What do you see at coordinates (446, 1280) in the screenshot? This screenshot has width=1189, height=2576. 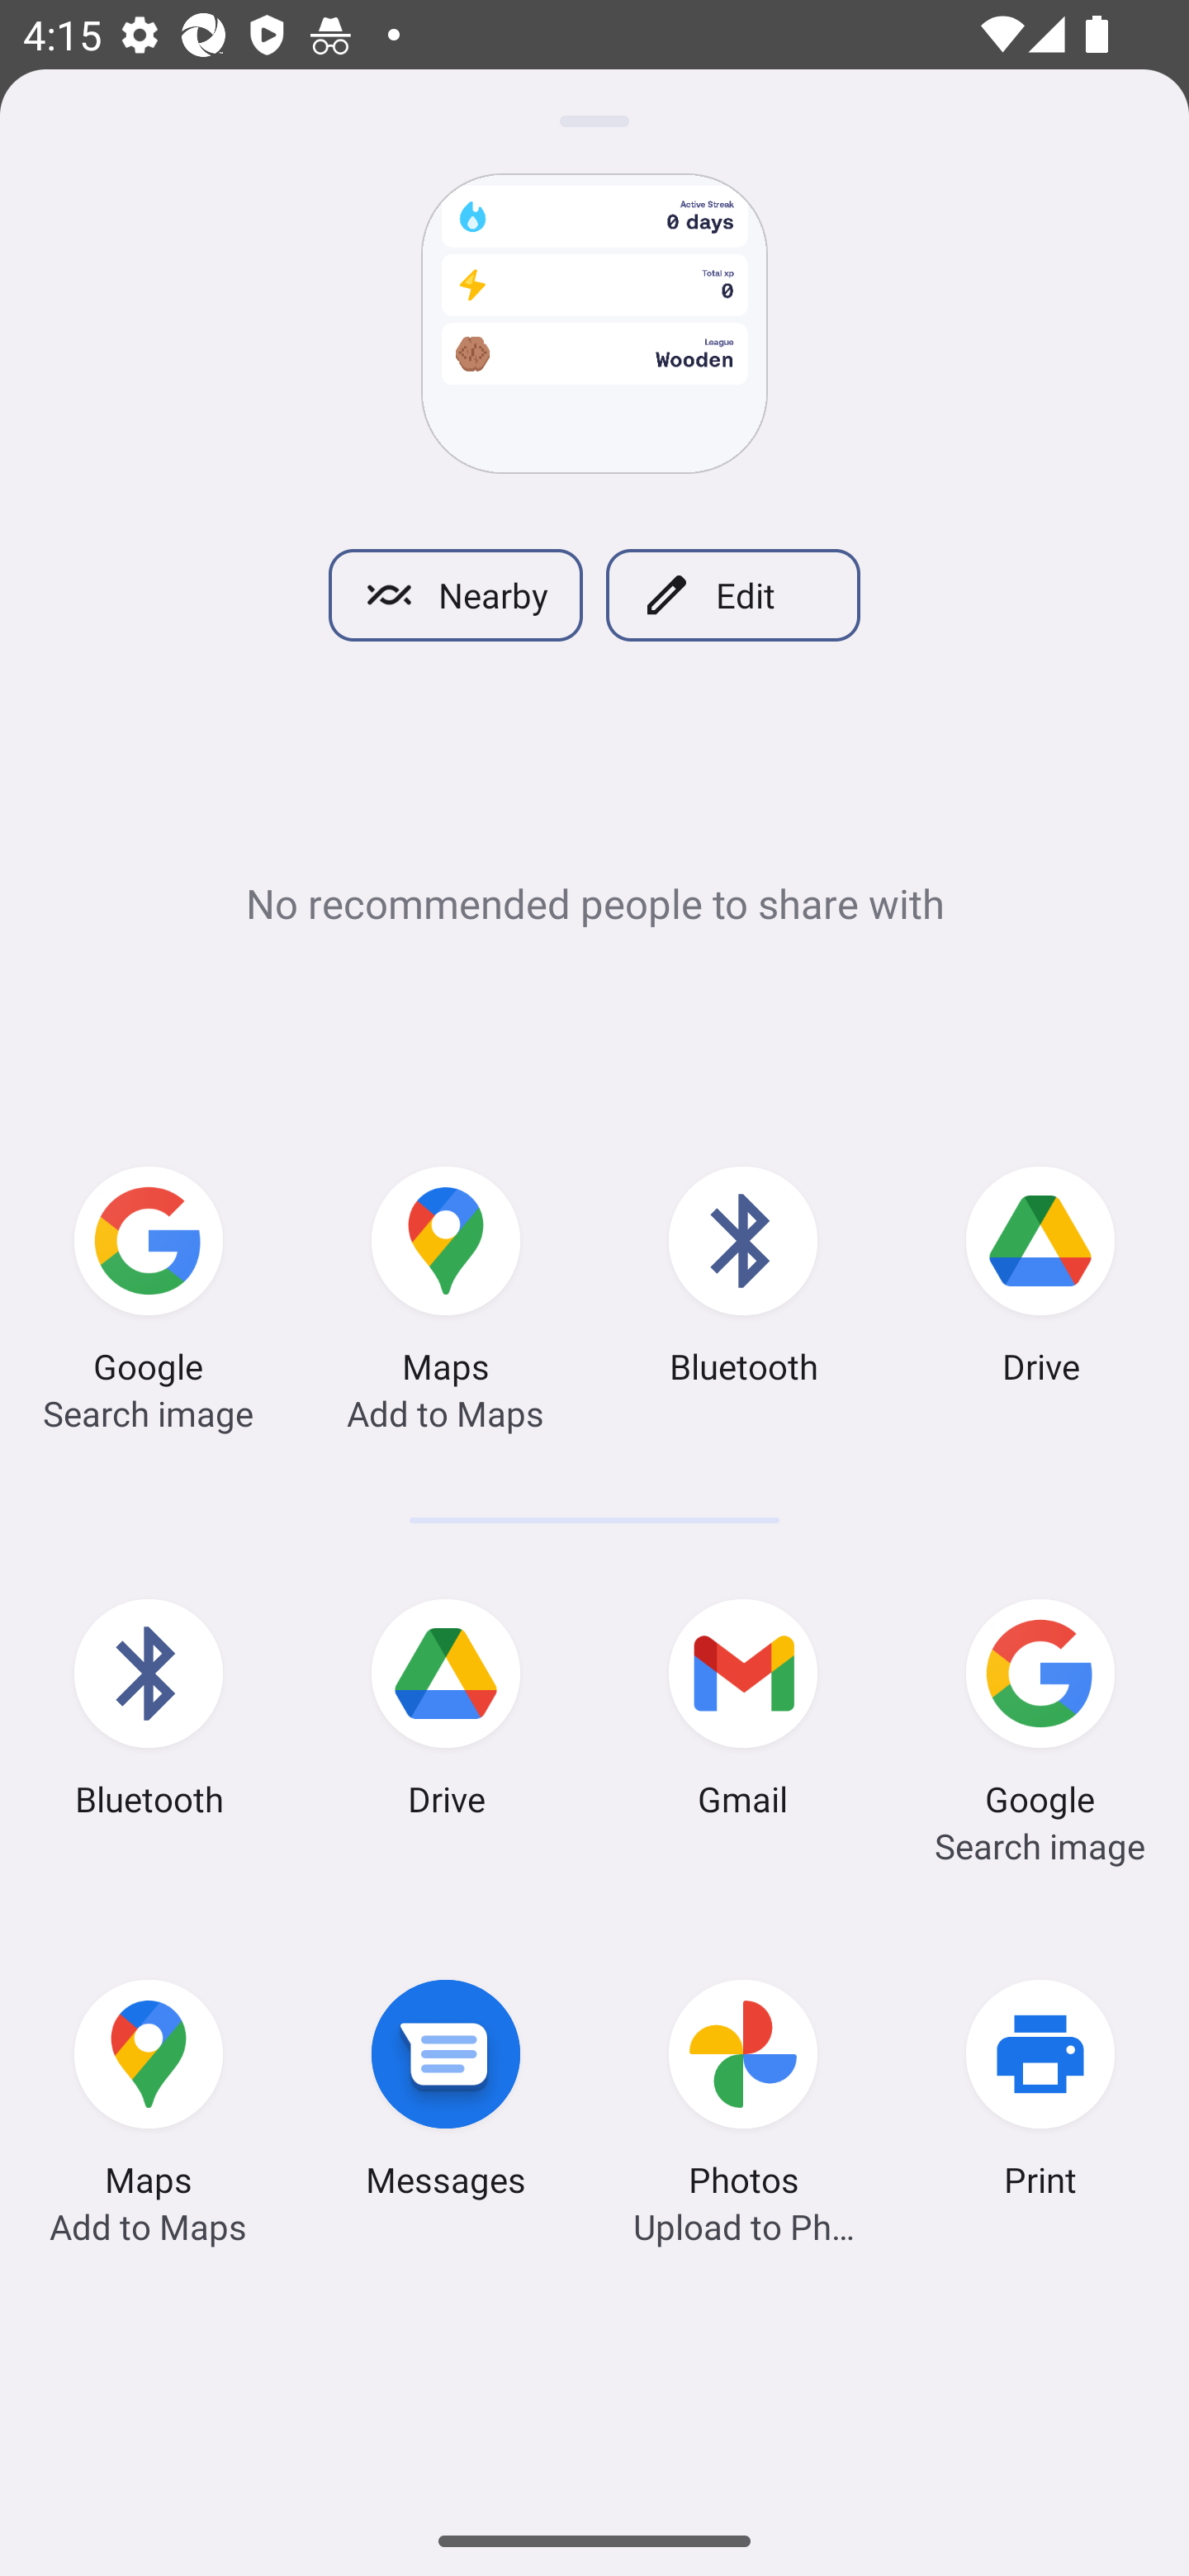 I see `Maps Add to Maps` at bounding box center [446, 1280].